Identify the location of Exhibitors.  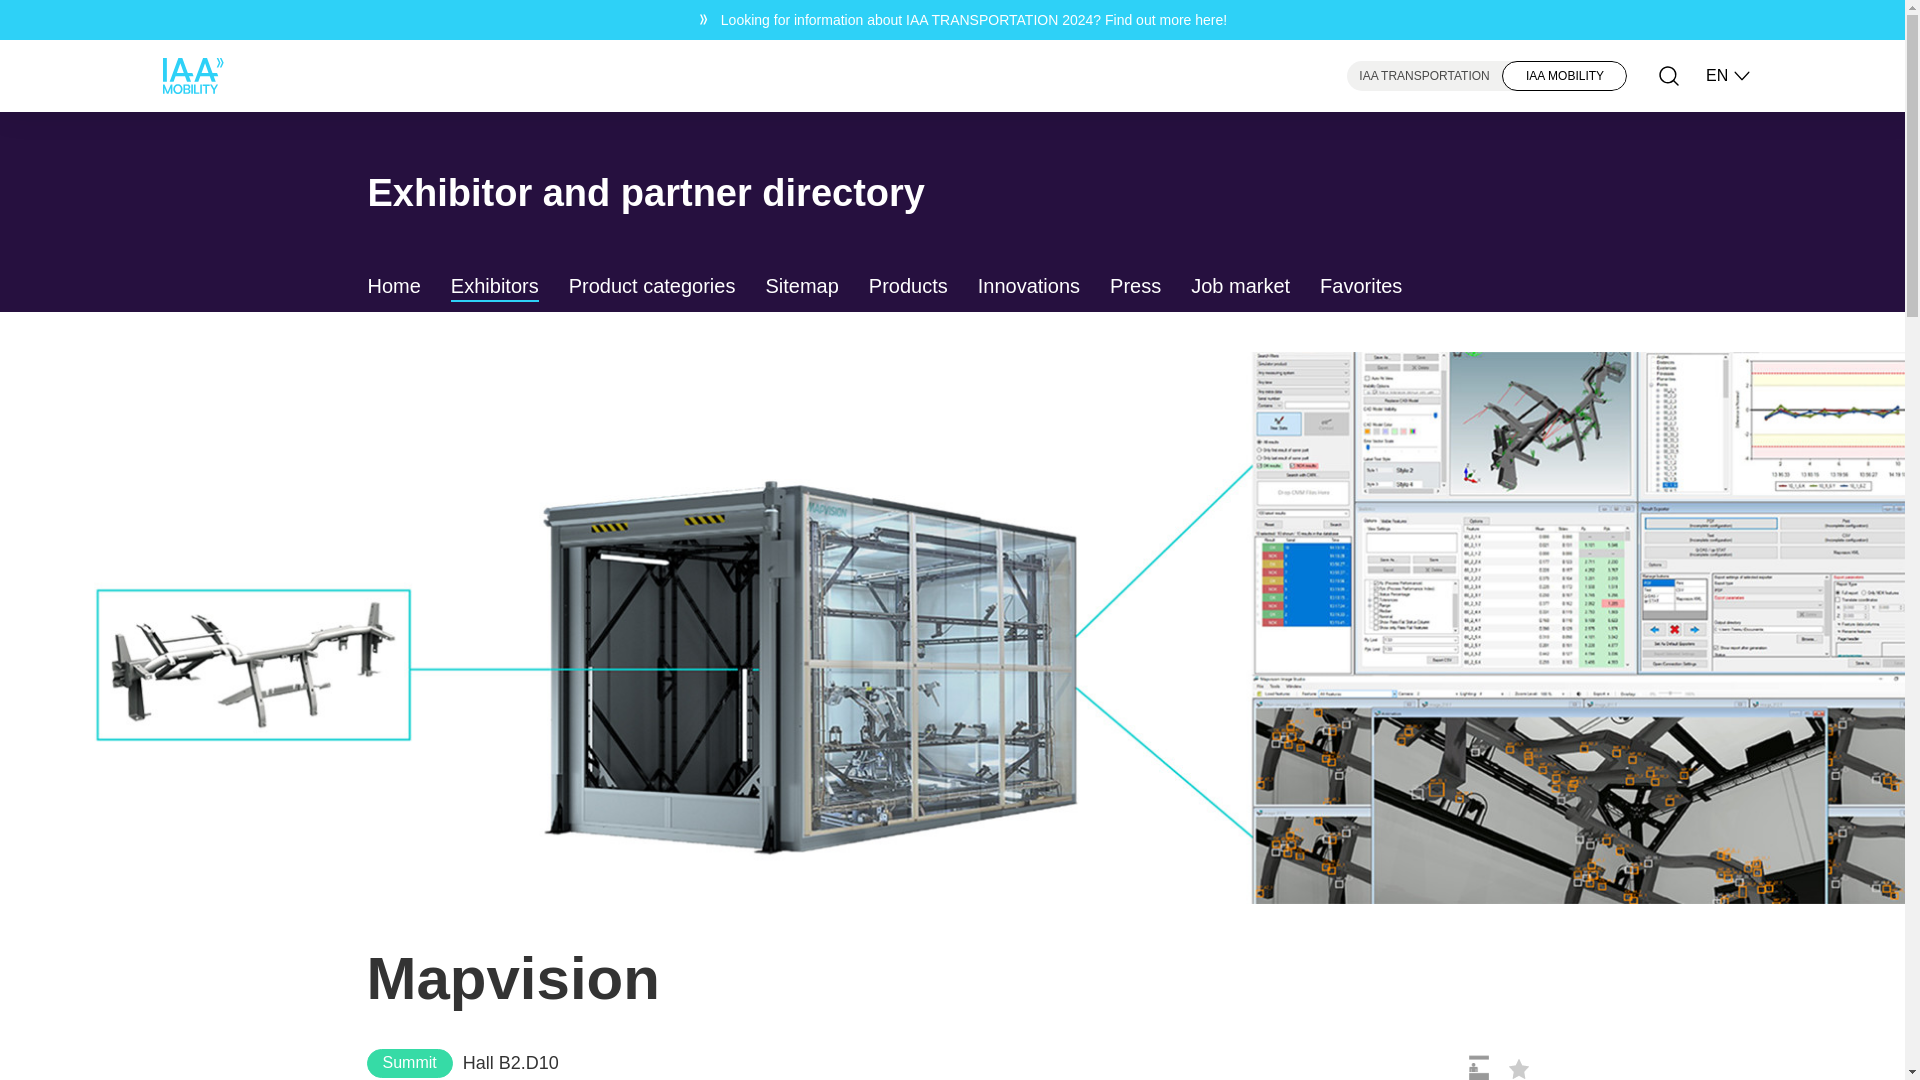
(495, 287).